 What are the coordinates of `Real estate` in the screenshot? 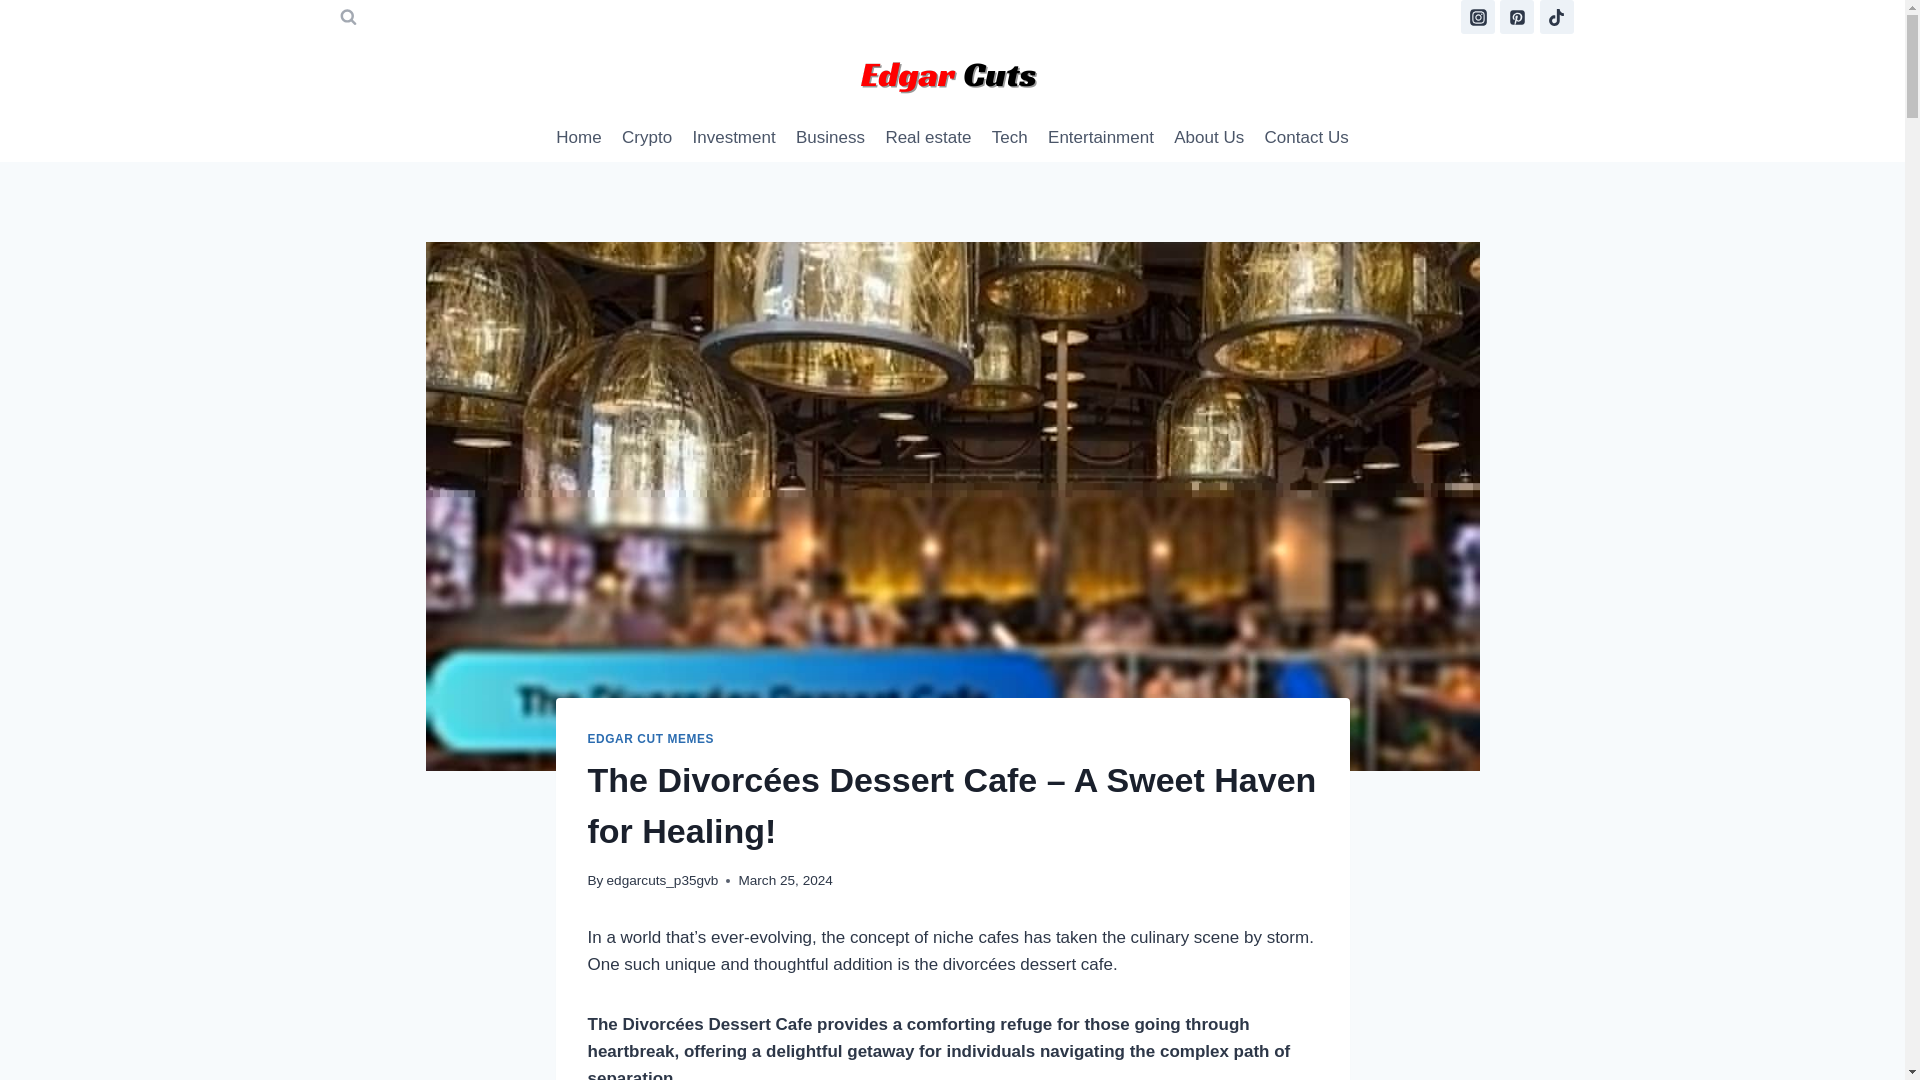 It's located at (928, 138).